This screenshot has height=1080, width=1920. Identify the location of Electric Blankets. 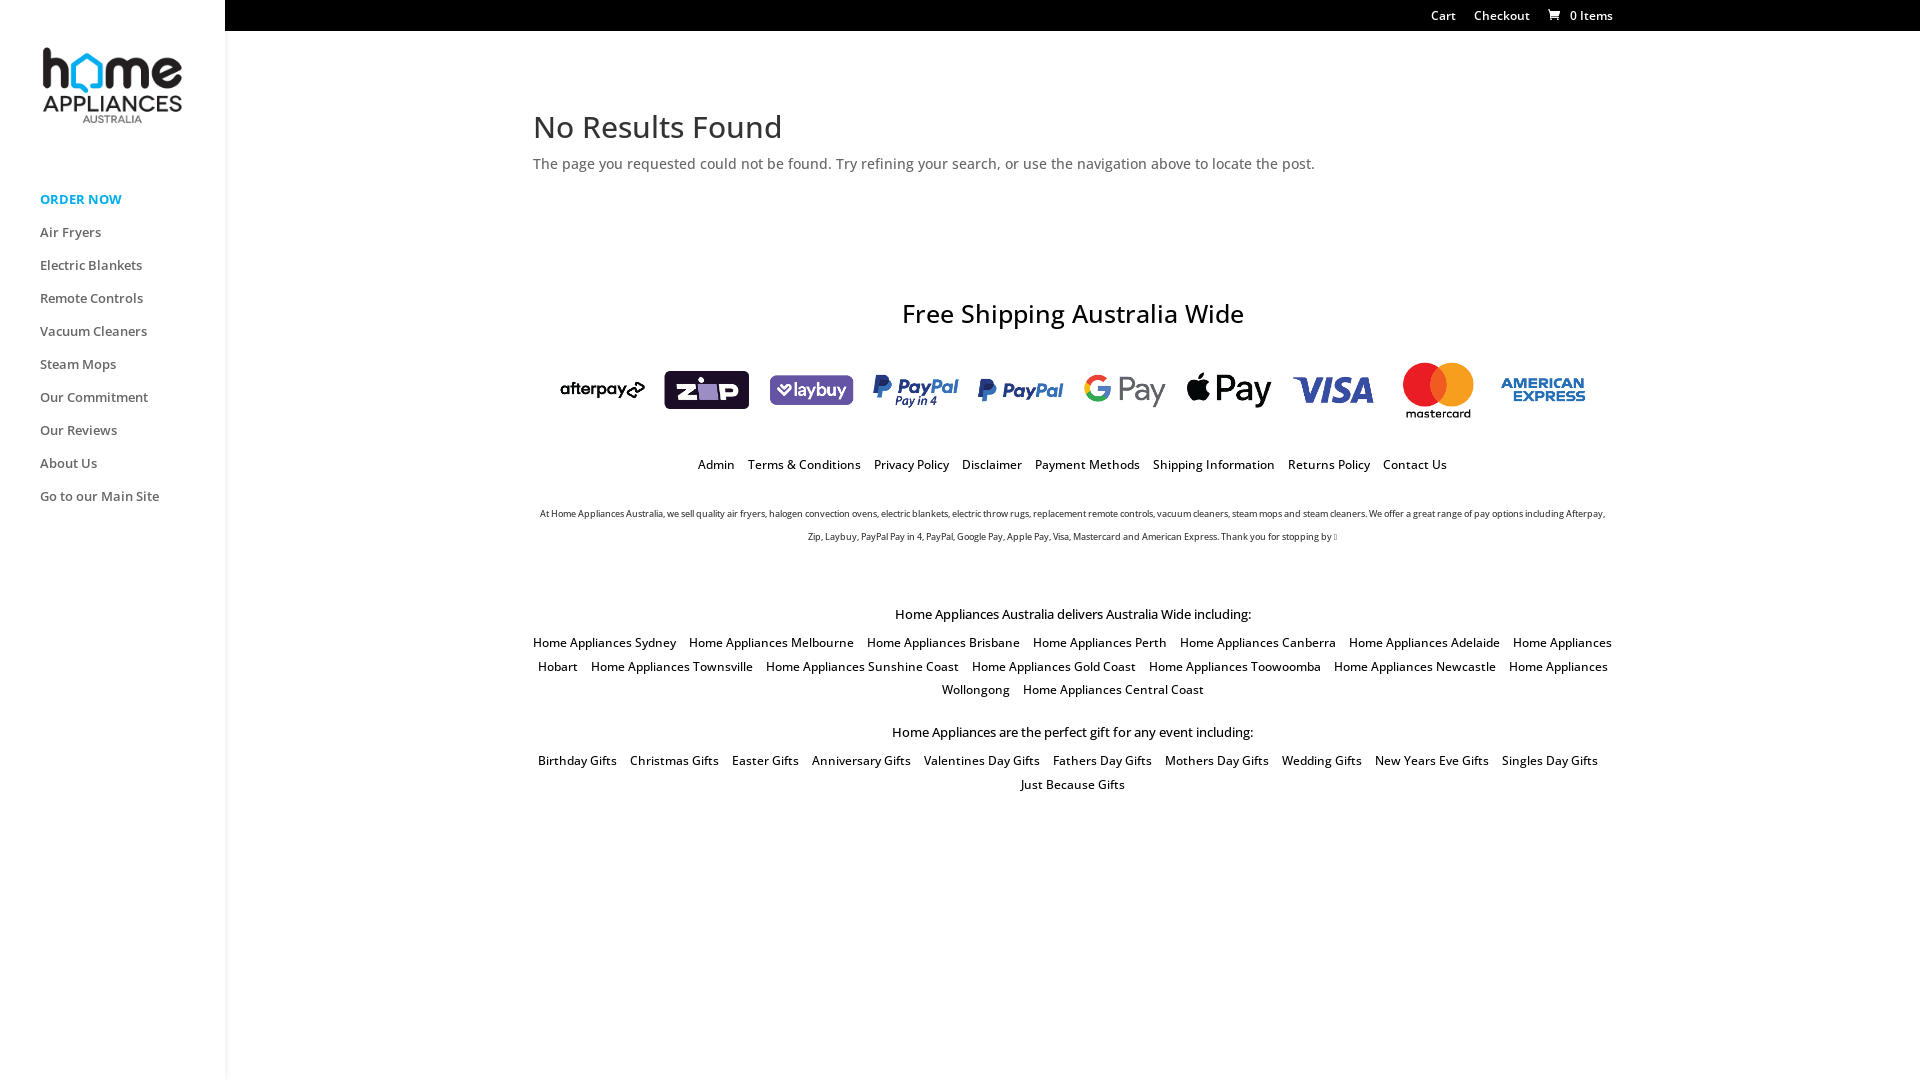
(132, 274).